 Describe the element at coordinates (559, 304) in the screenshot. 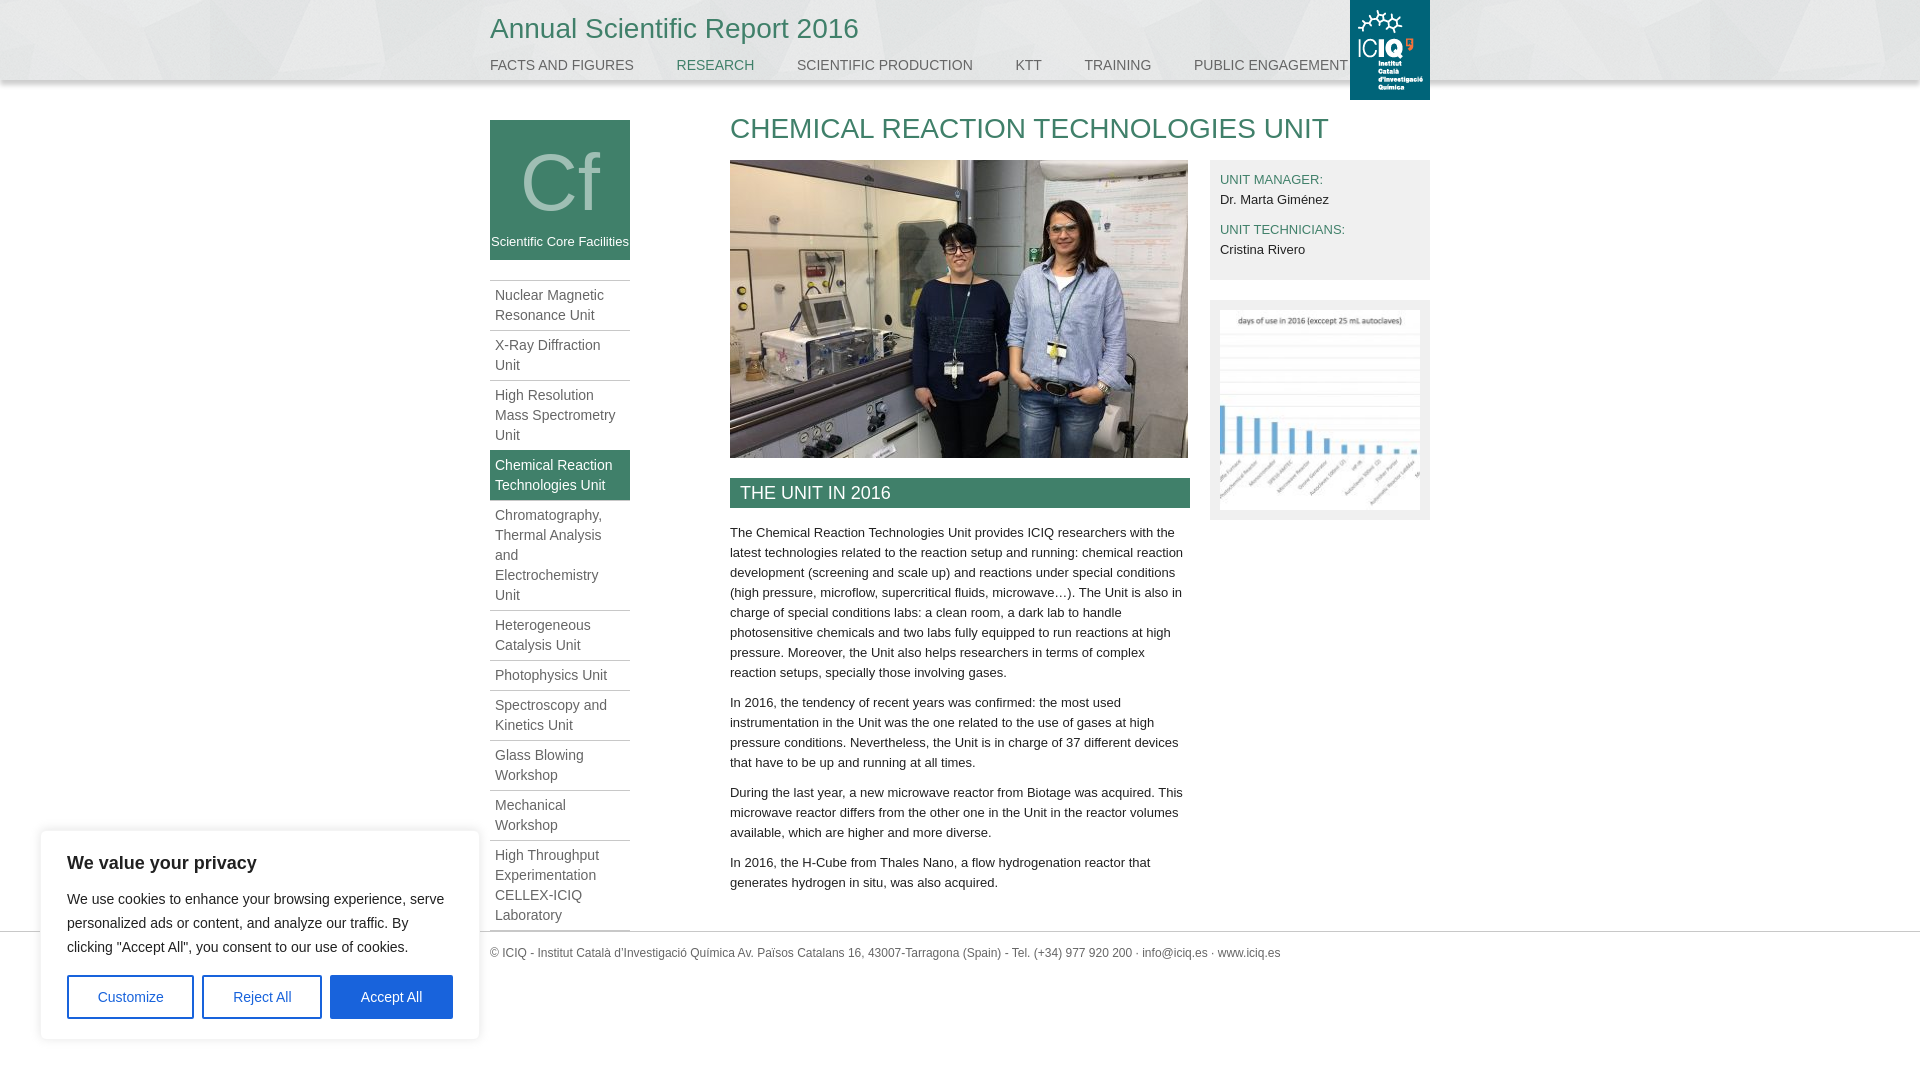

I see `Nuclear Magnetic Resonance Unit` at that location.